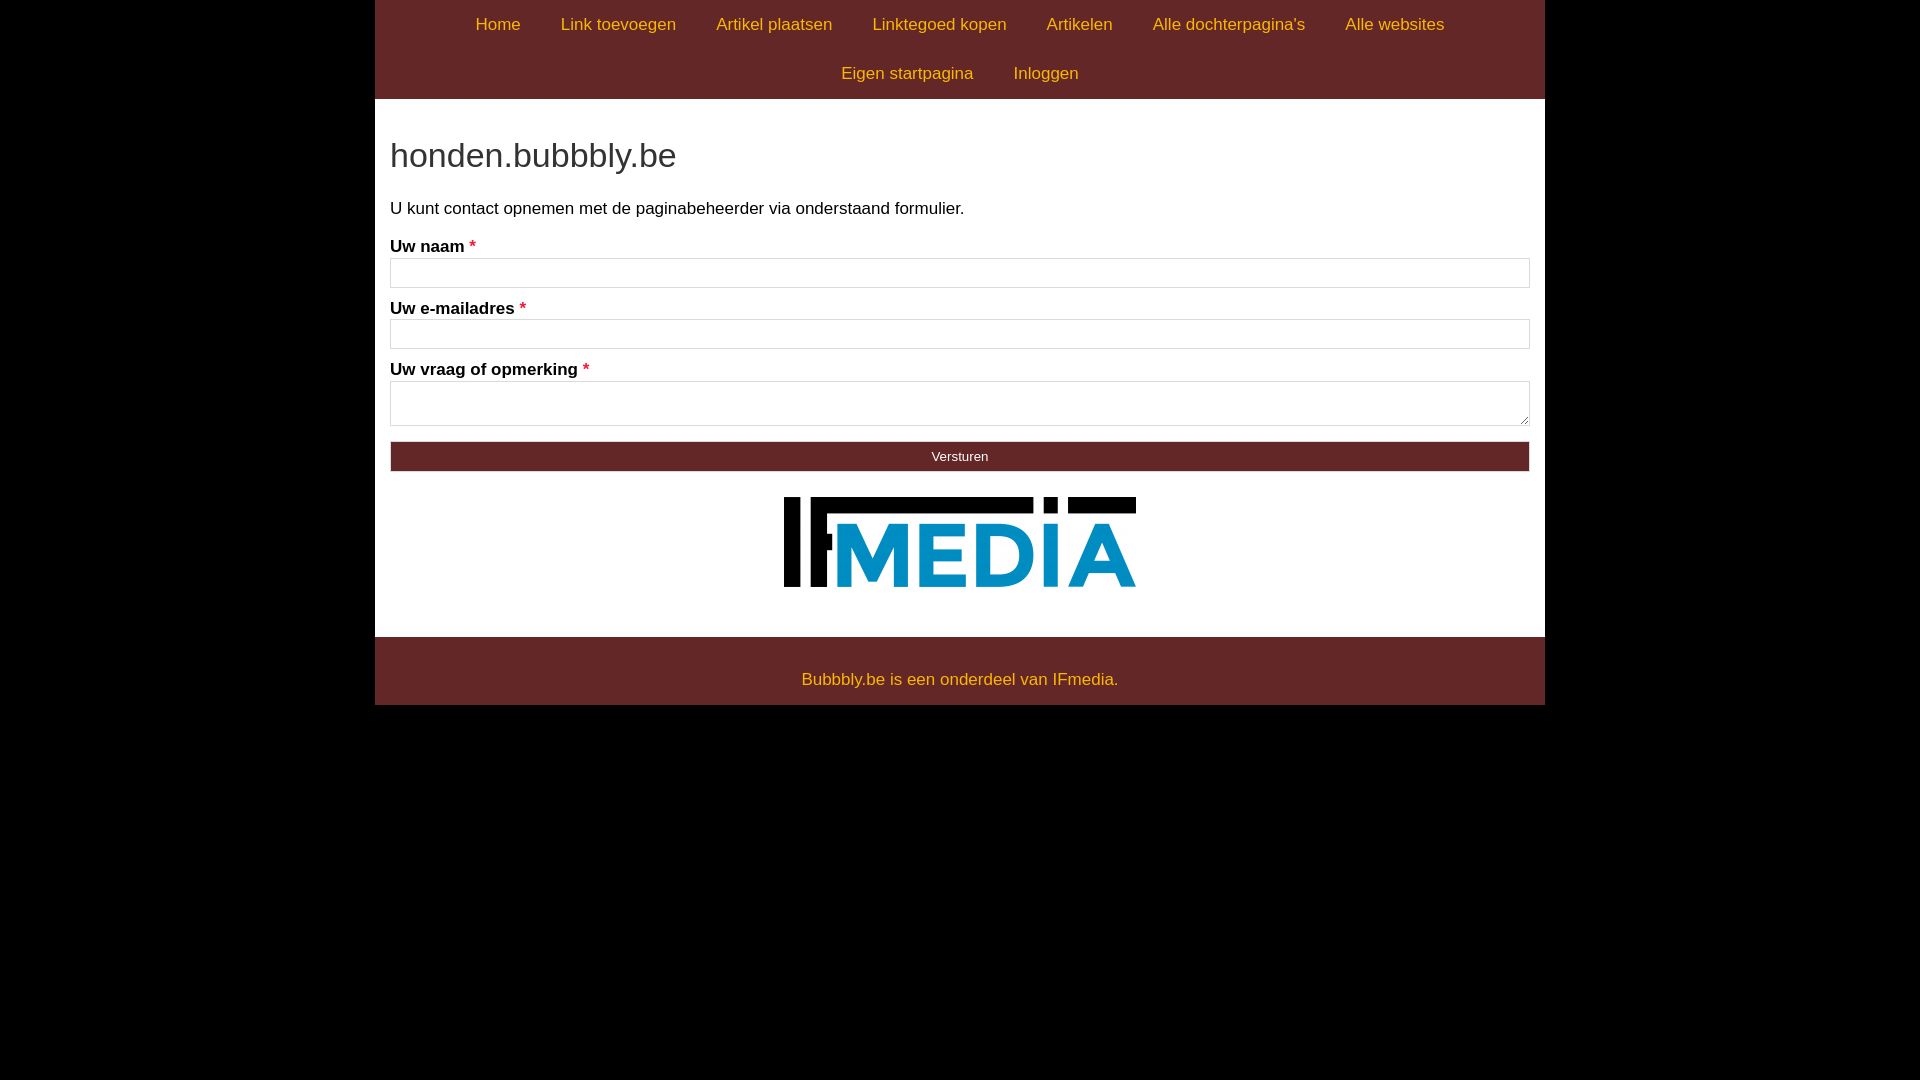 This screenshot has width=1920, height=1080. What do you see at coordinates (618, 24) in the screenshot?
I see `Link toevoegen` at bounding box center [618, 24].